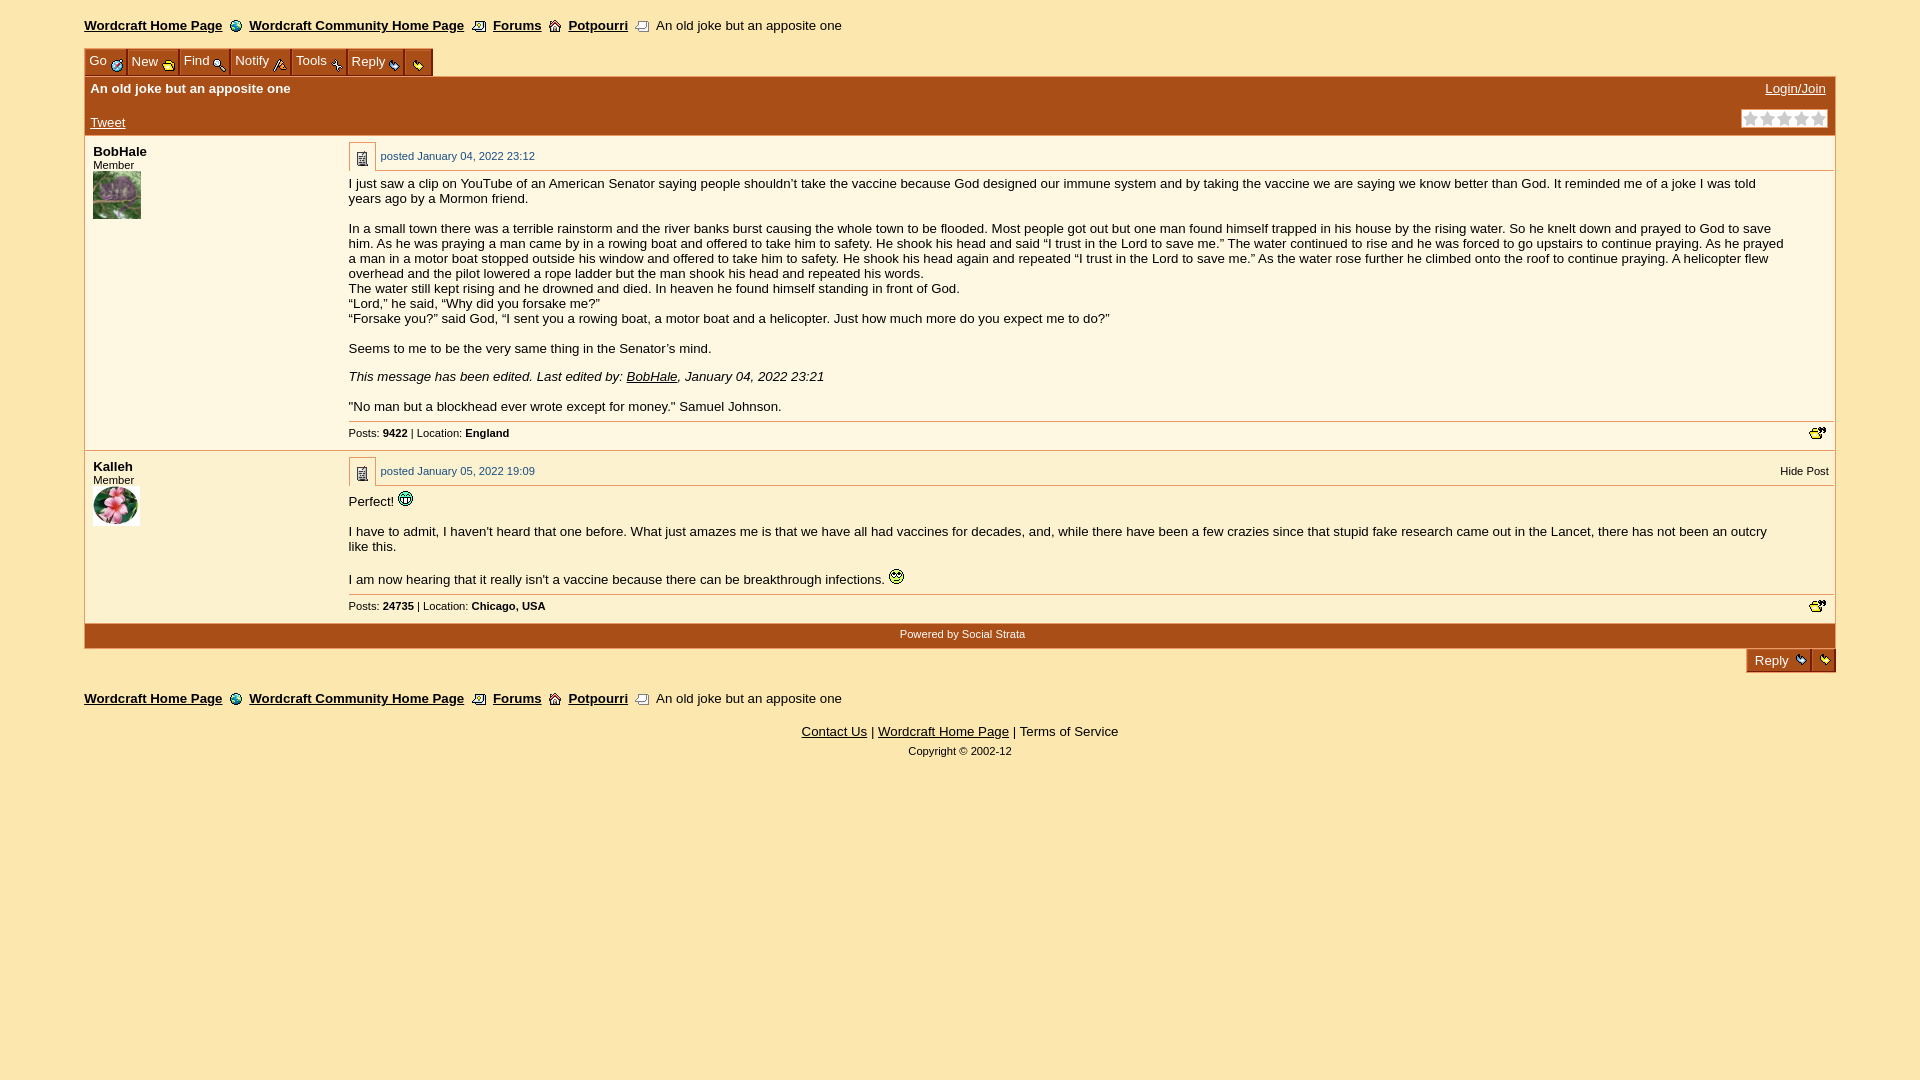 This screenshot has width=1920, height=1080. I want to click on GO, so click(408, 228).